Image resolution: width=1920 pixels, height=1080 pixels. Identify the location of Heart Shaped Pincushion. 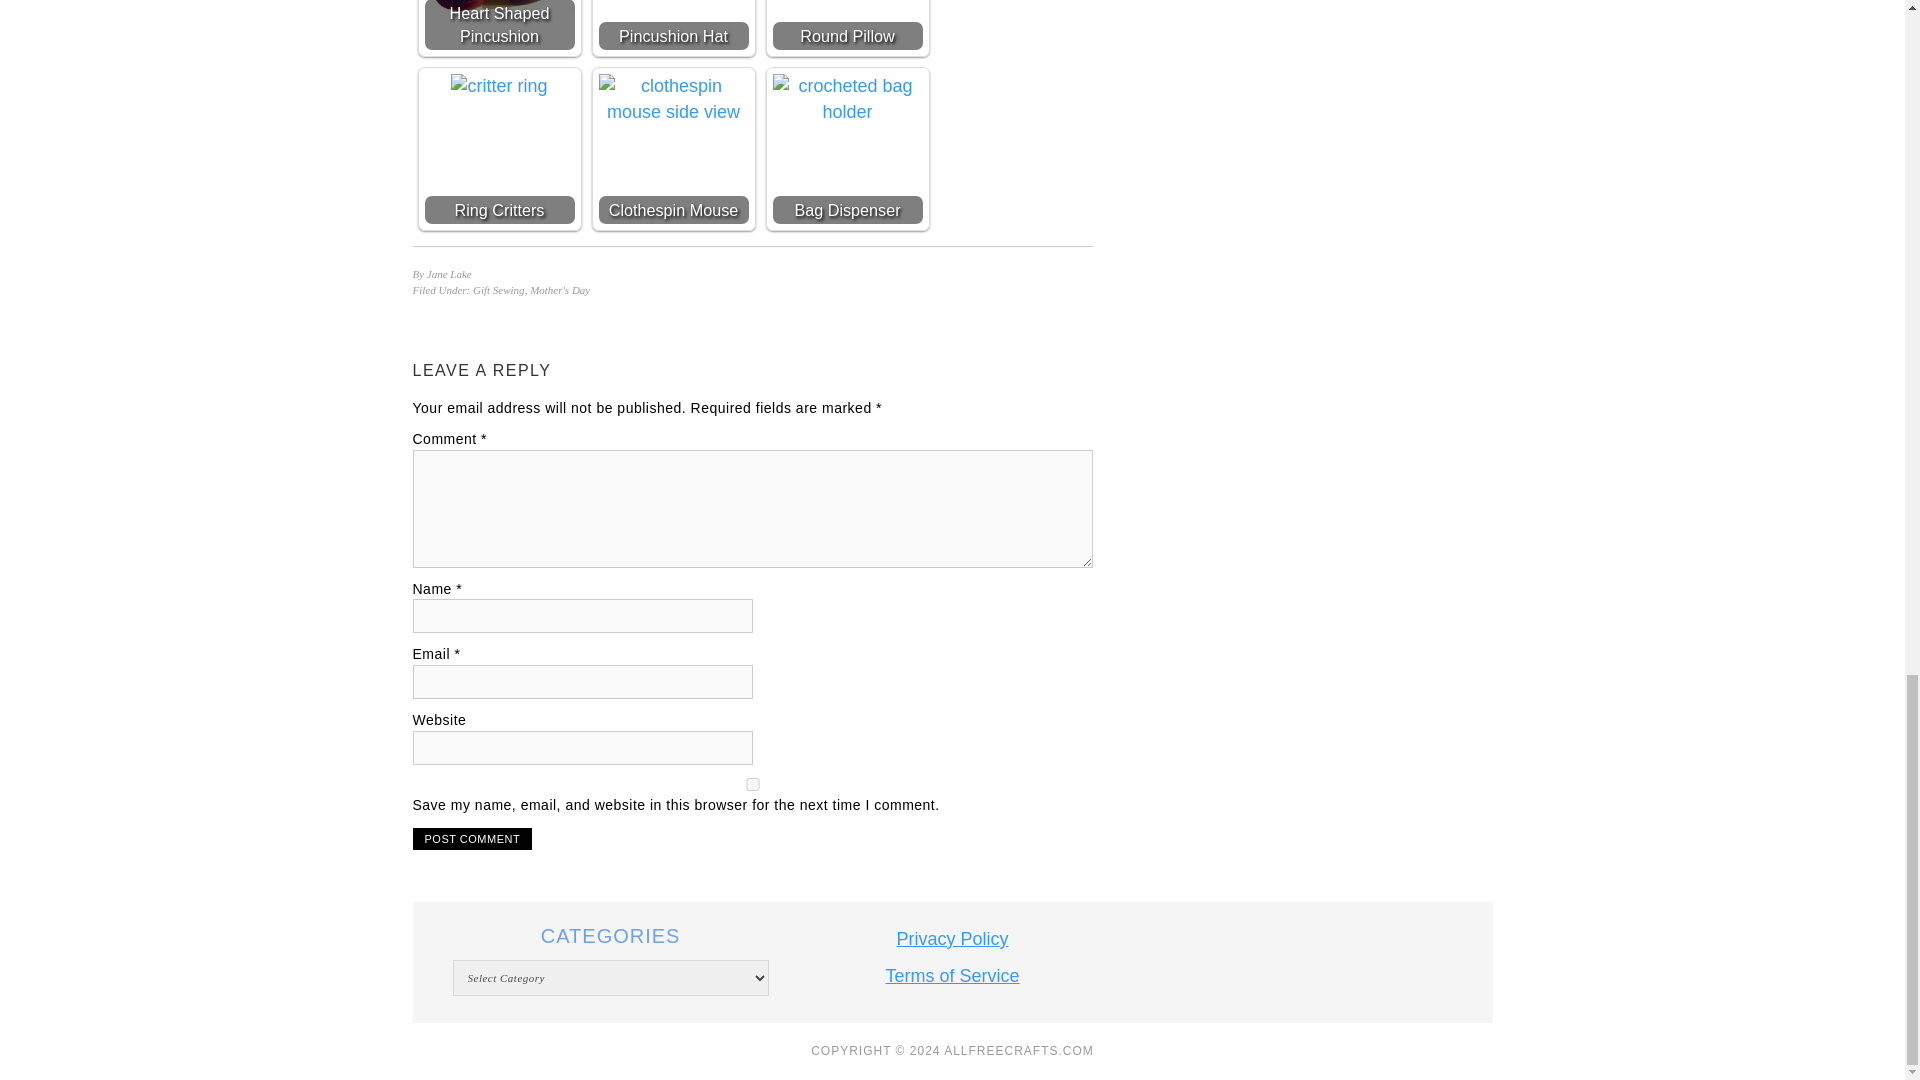
(499, 7).